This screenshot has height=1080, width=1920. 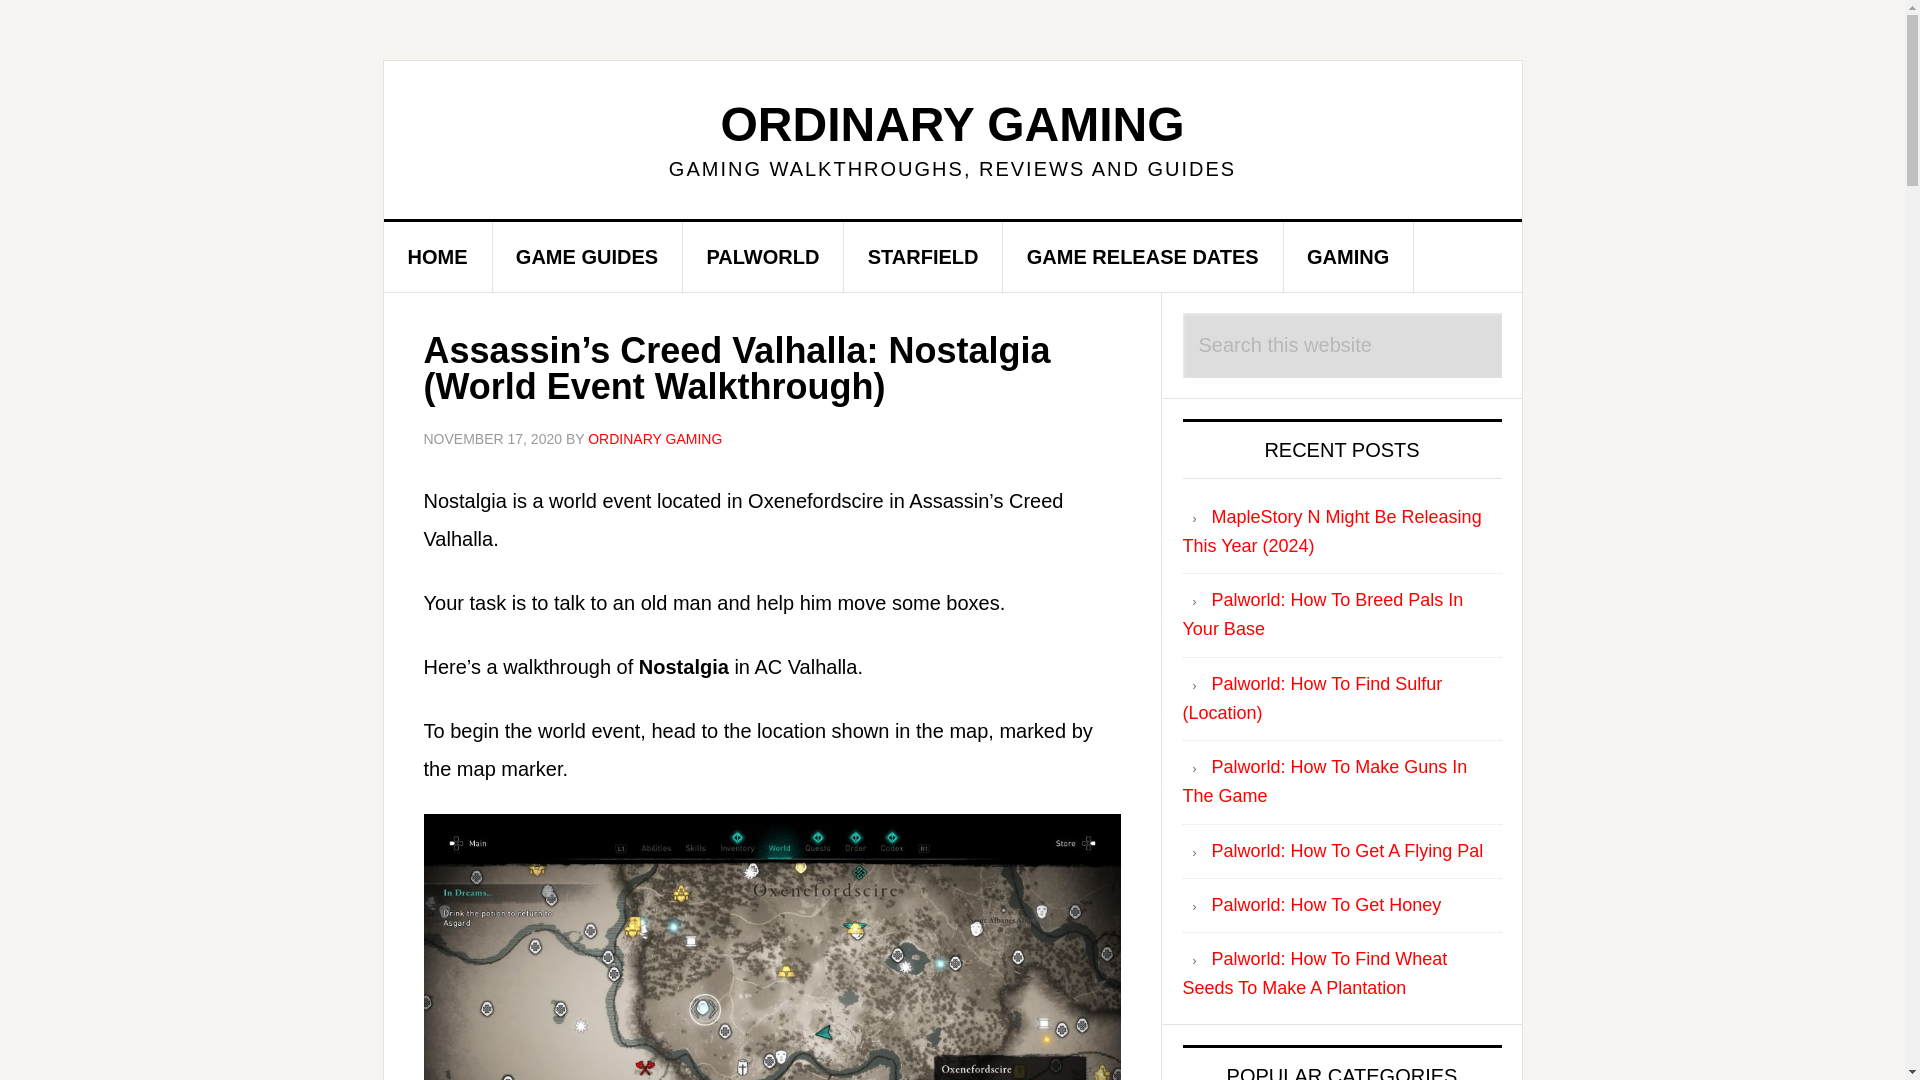 I want to click on ORDINARY GAMING, so click(x=952, y=124).